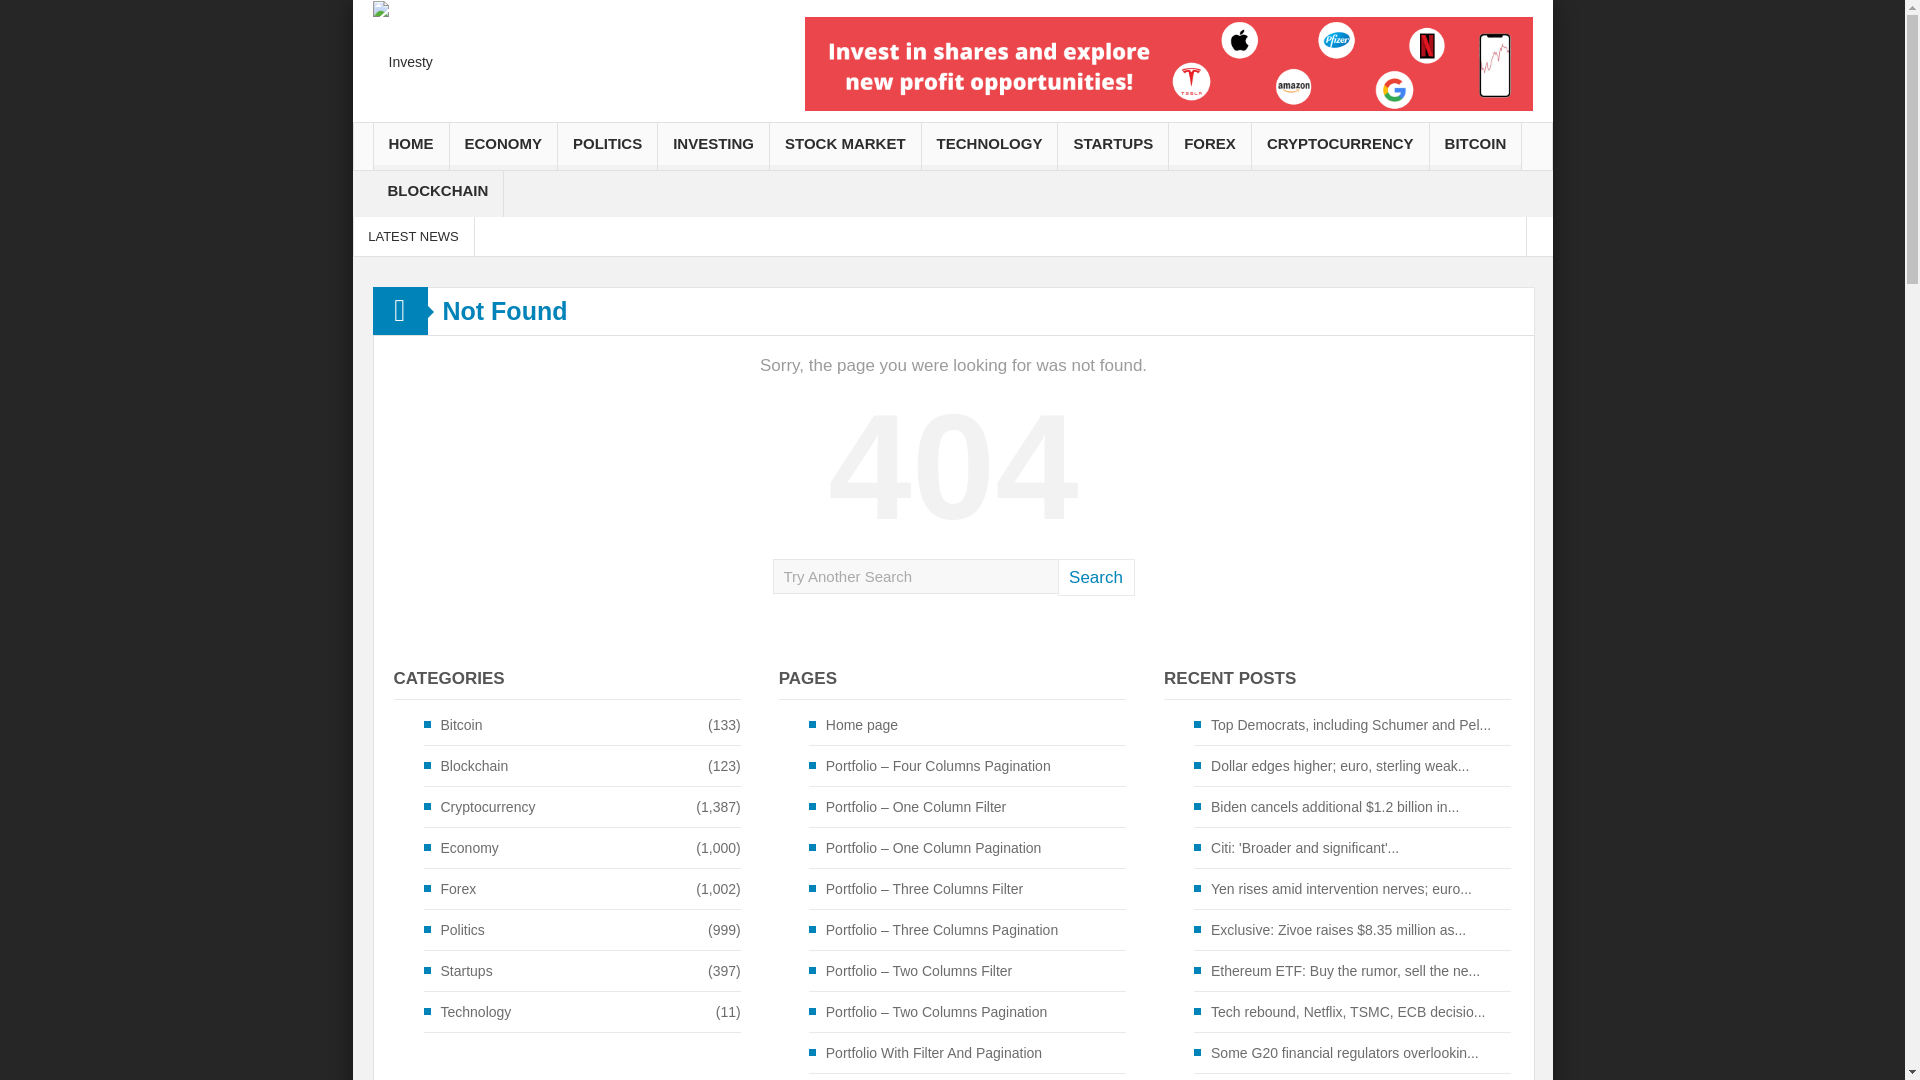 This screenshot has width=1920, height=1080. What do you see at coordinates (914, 576) in the screenshot?
I see `Try Another Search` at bounding box center [914, 576].